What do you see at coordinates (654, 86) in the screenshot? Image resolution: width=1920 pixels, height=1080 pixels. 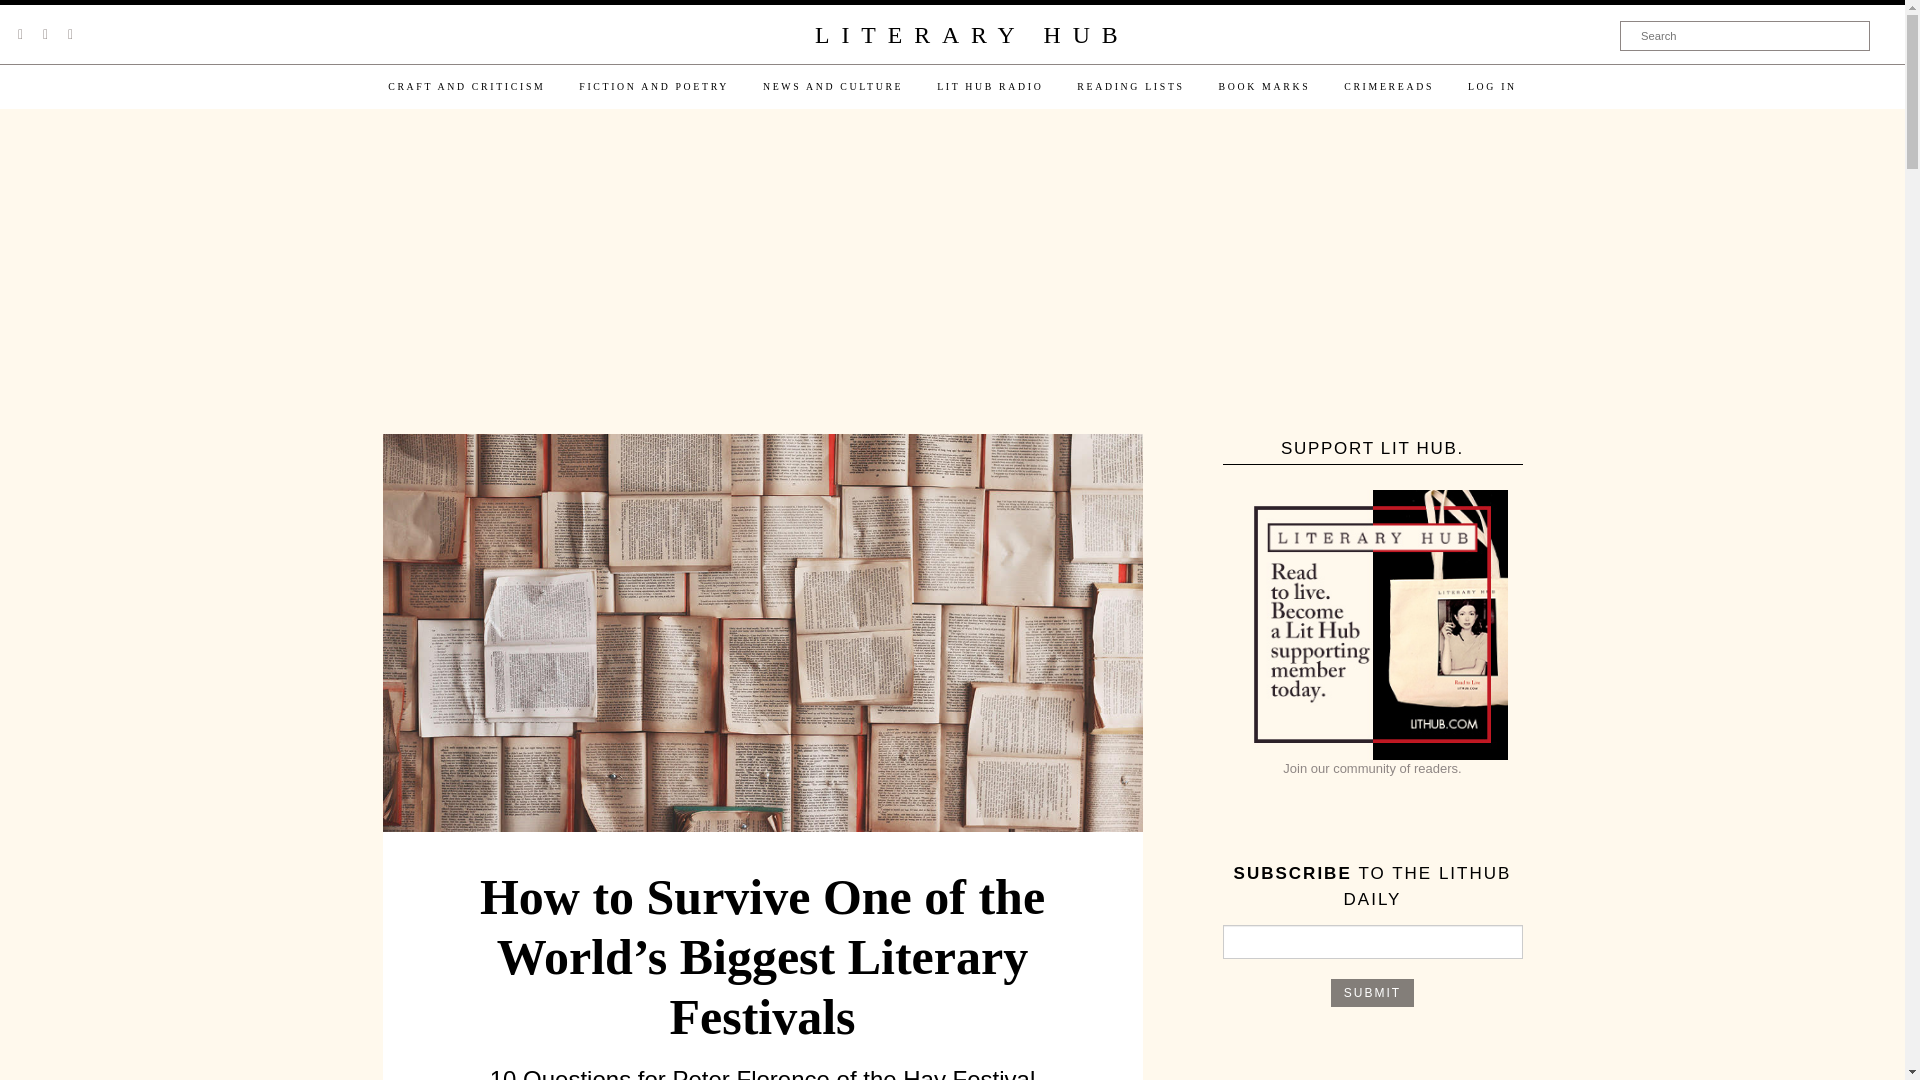 I see `FICTION AND POETRY` at bounding box center [654, 86].